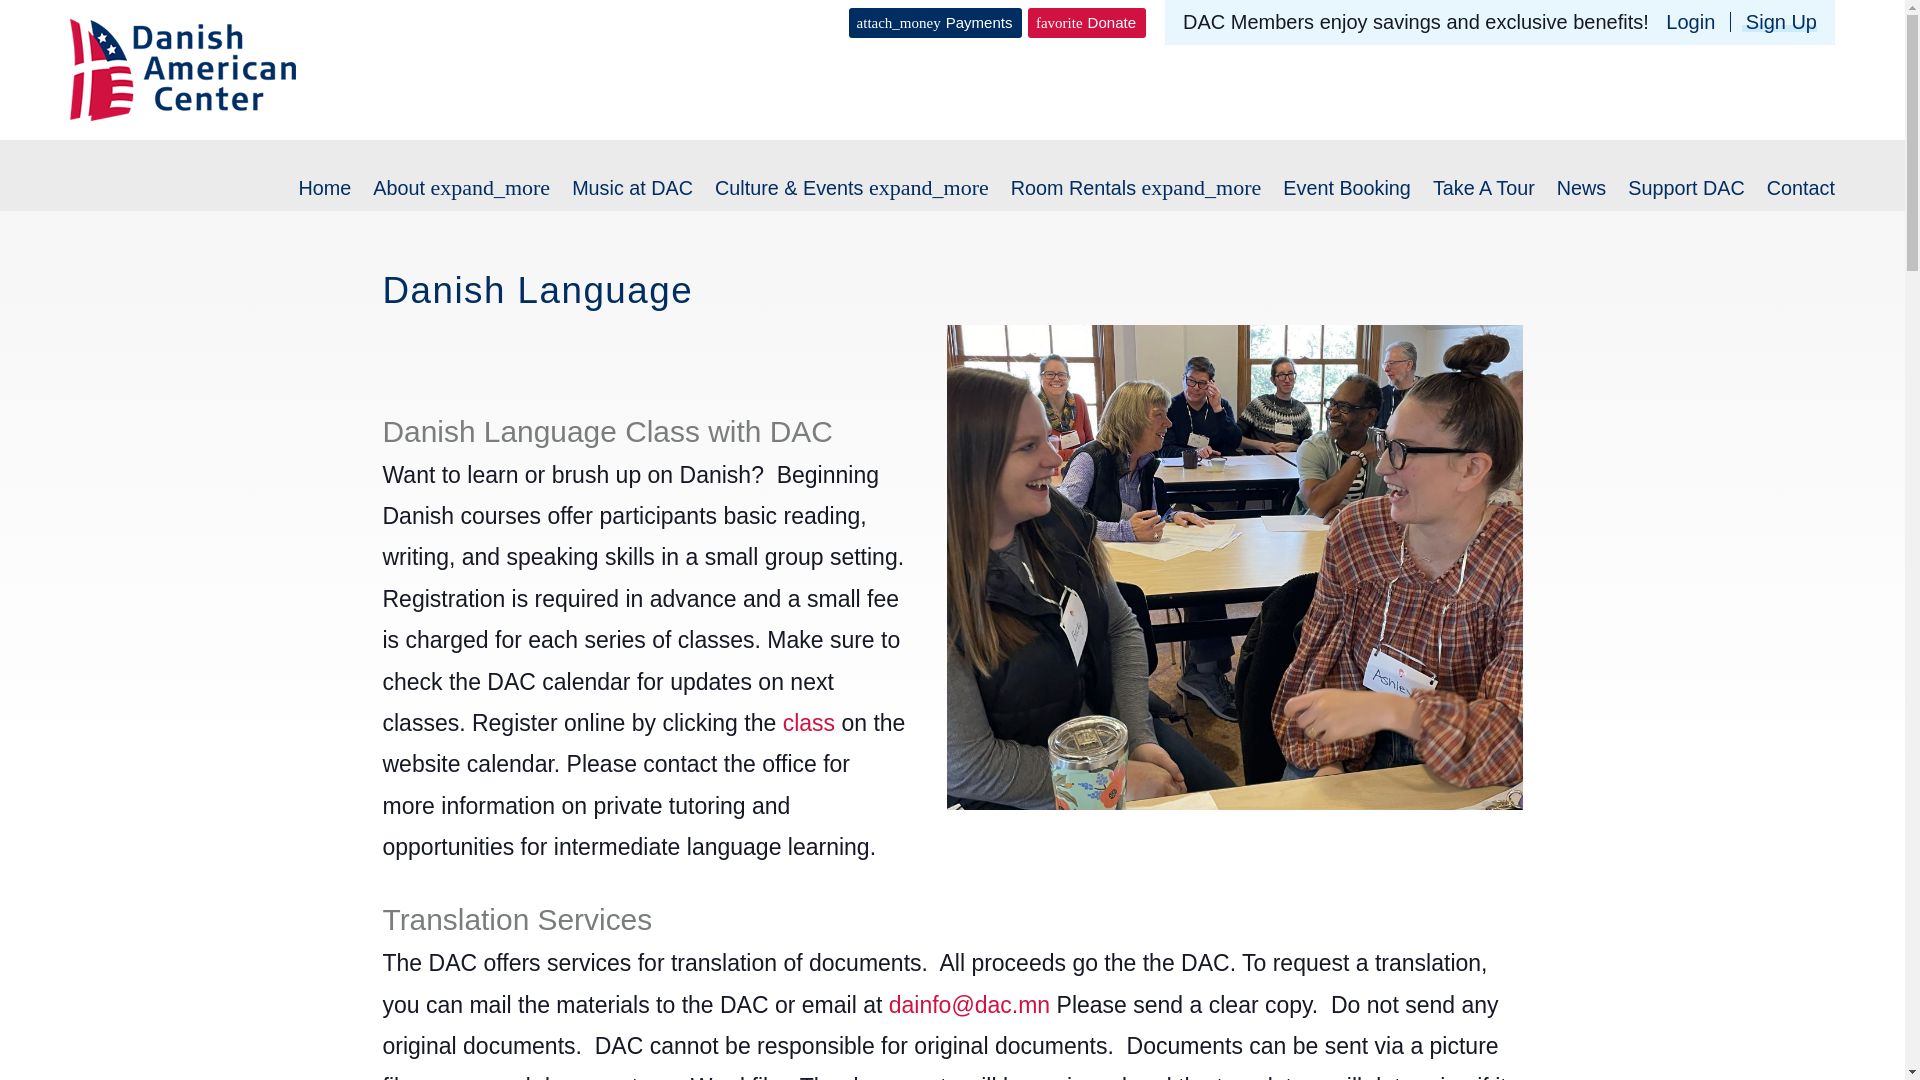 Image resolution: width=1920 pixels, height=1080 pixels. I want to click on News, so click(1581, 188).